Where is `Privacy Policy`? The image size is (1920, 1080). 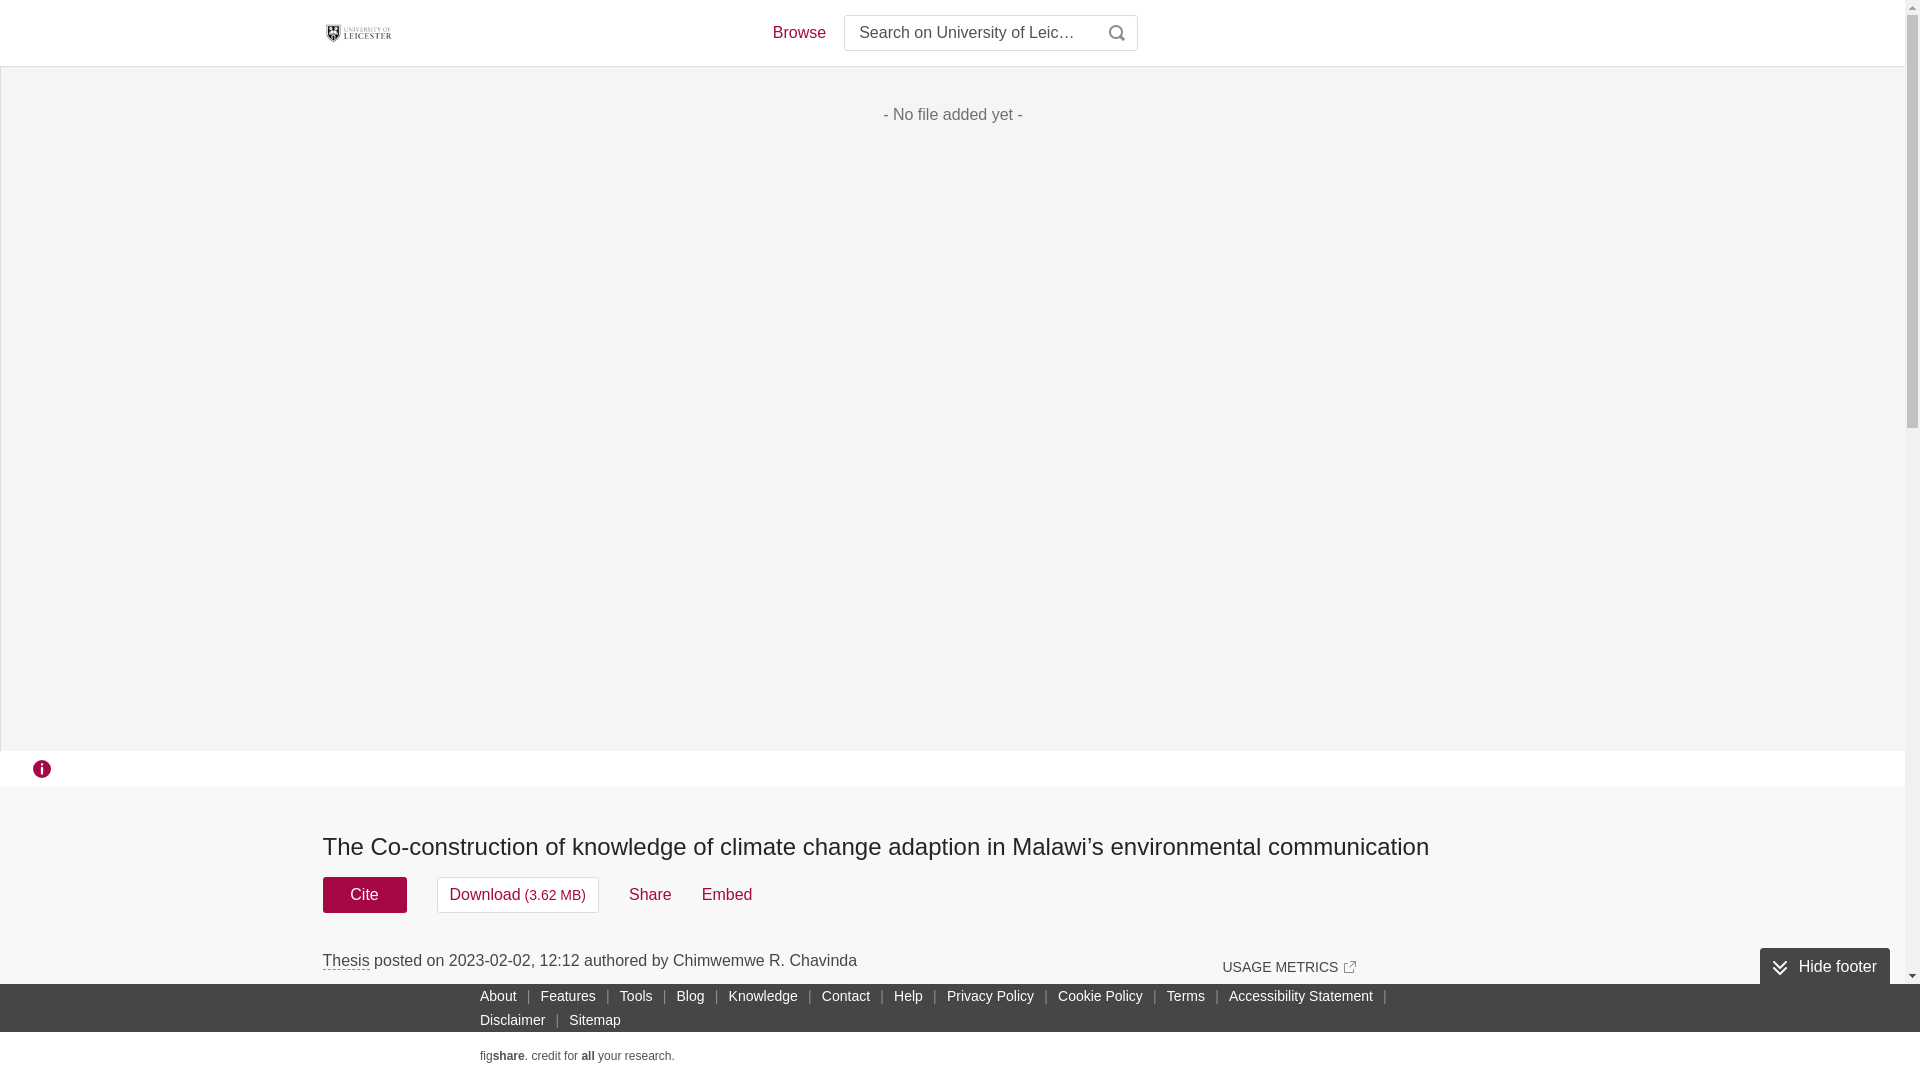
Privacy Policy is located at coordinates (990, 995).